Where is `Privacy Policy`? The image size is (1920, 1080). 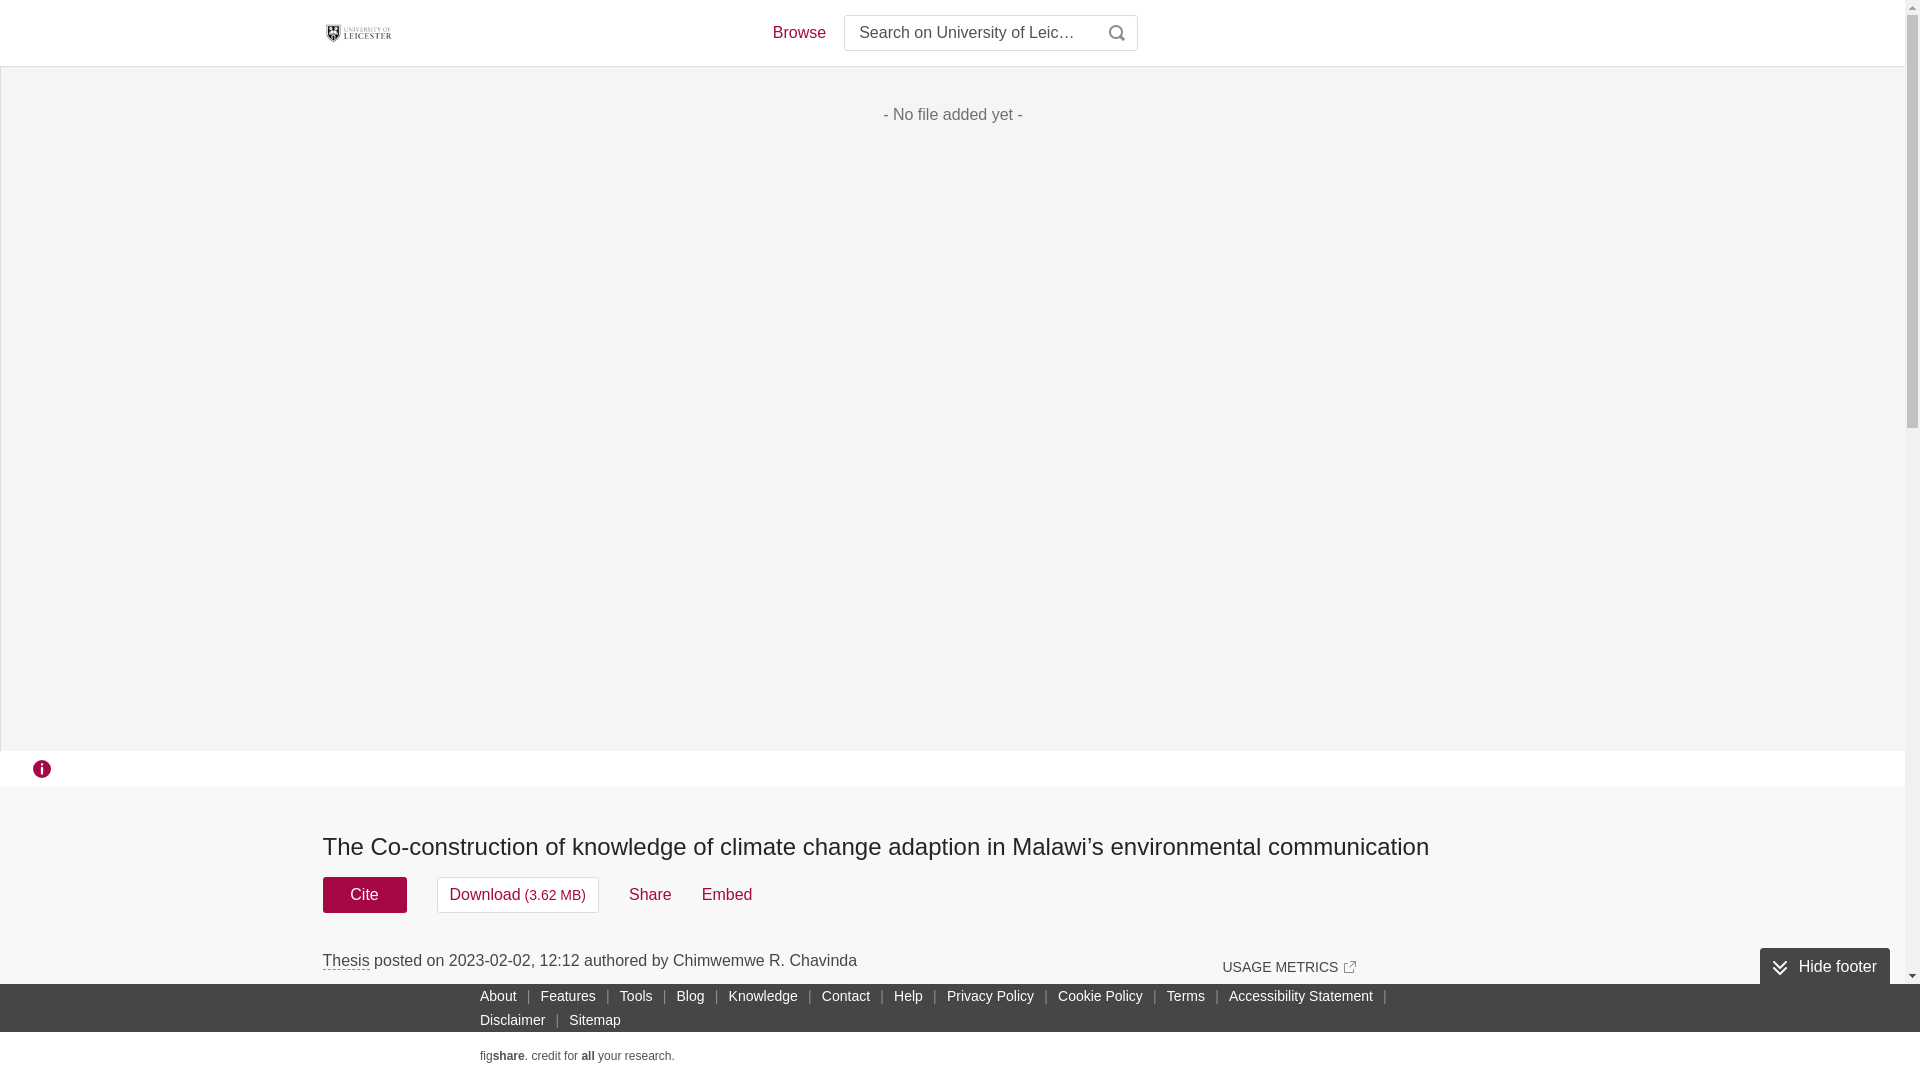
Privacy Policy is located at coordinates (990, 995).